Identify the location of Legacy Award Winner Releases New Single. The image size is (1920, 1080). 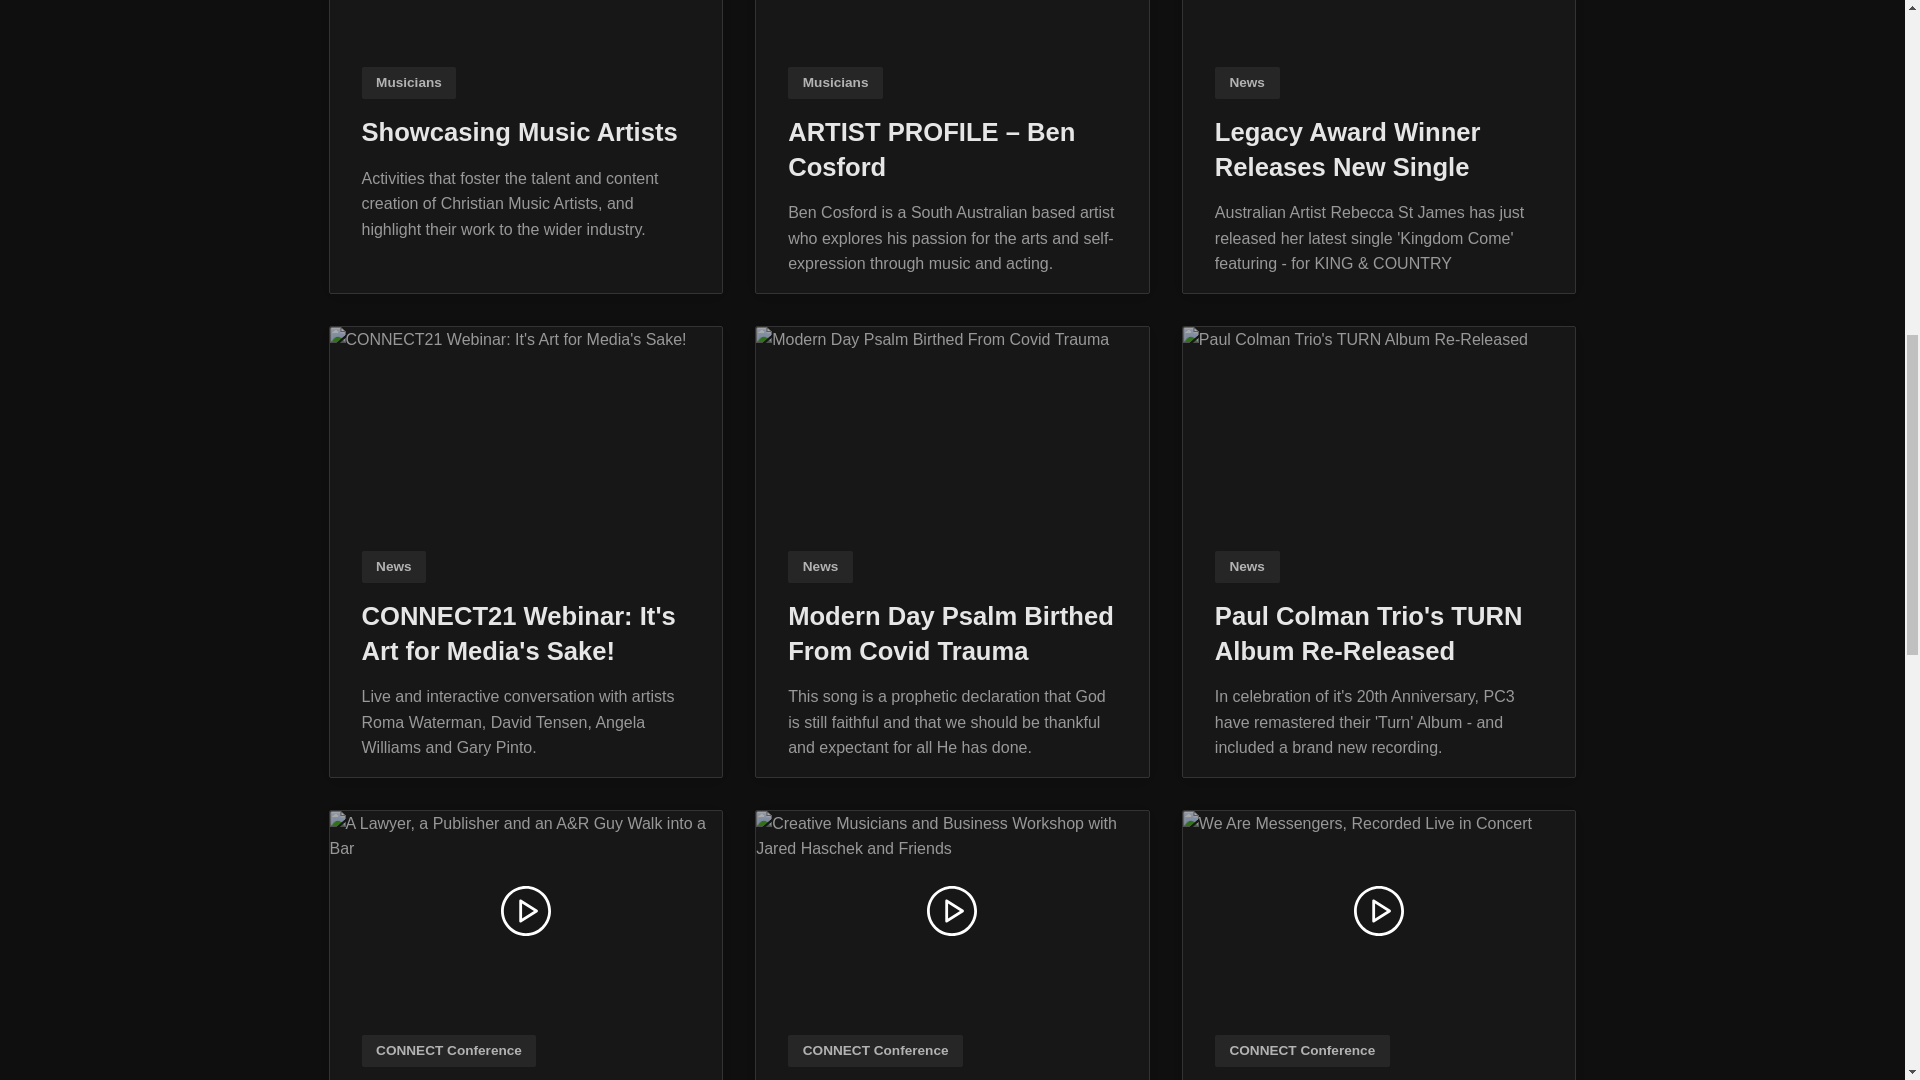
(1379, 22).